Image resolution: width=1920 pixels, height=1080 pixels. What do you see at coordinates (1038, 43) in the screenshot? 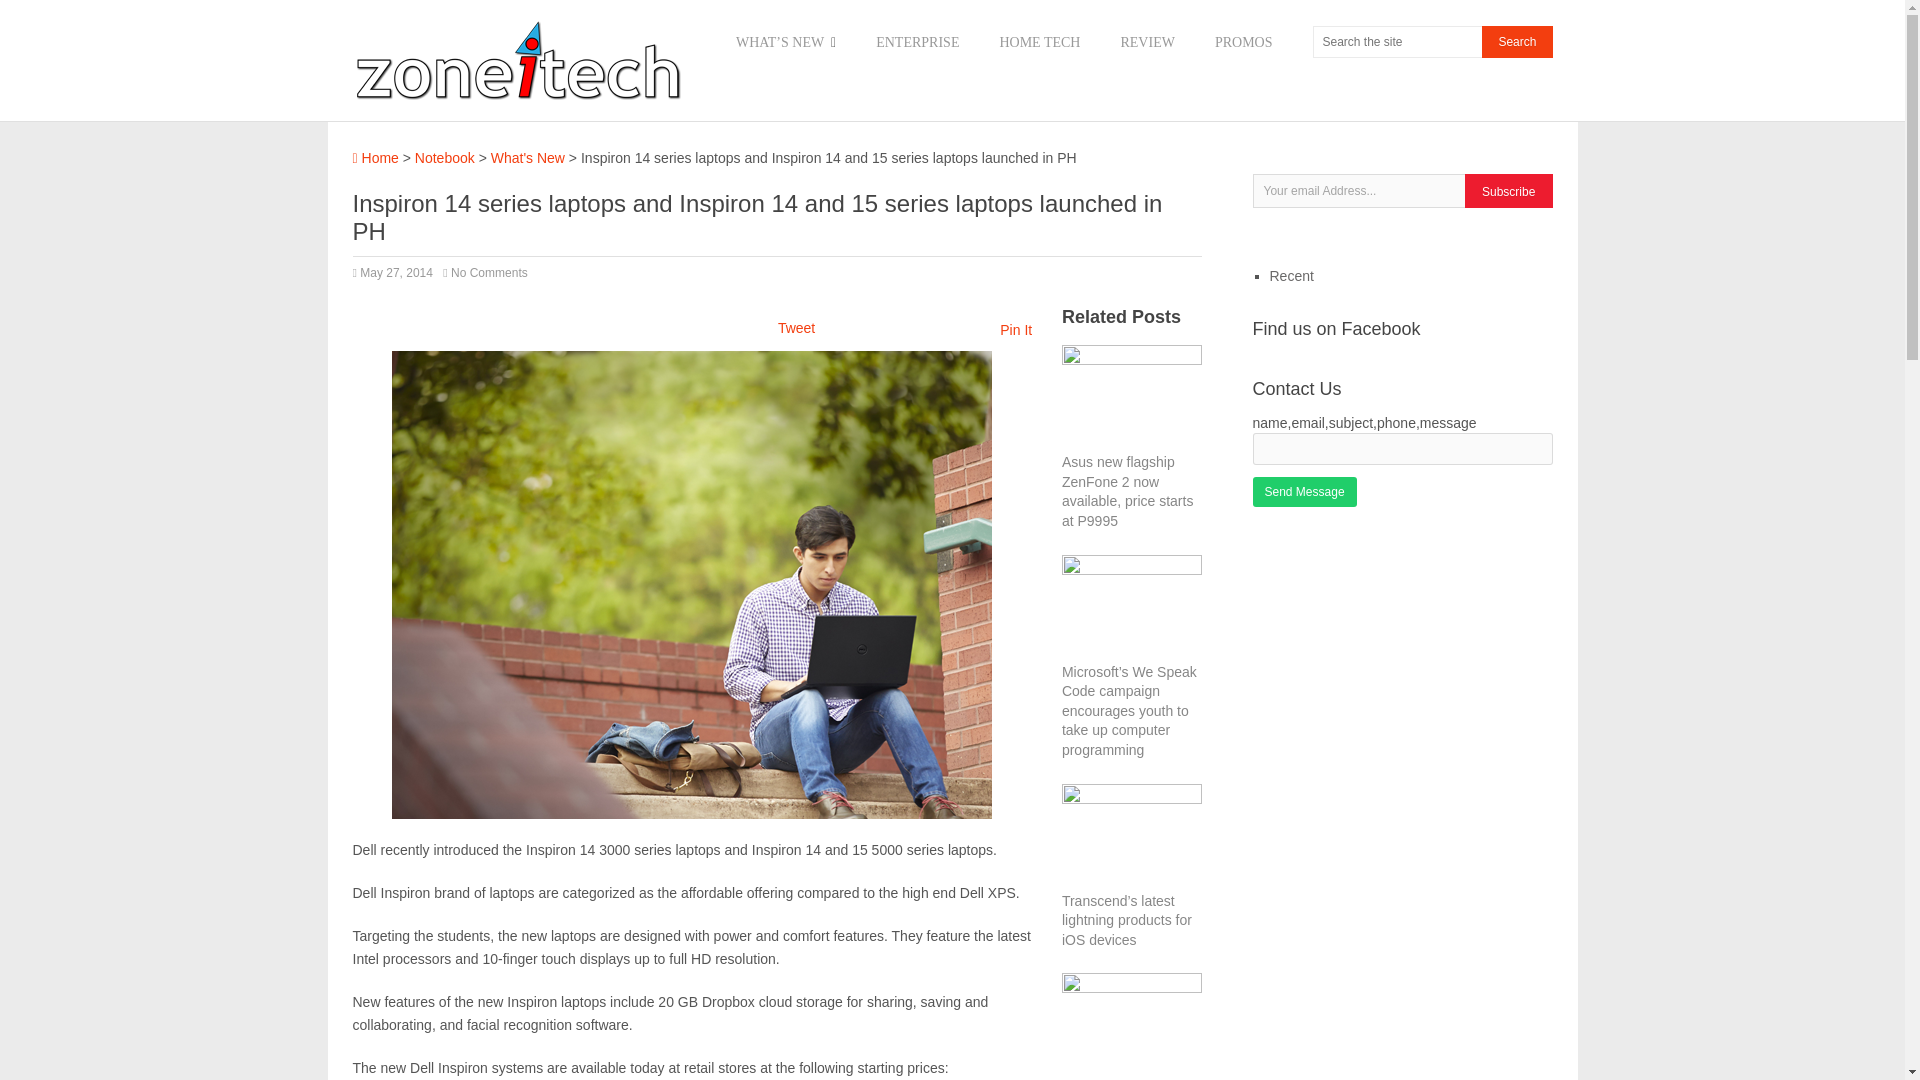
I see `HOME TECH` at bounding box center [1038, 43].